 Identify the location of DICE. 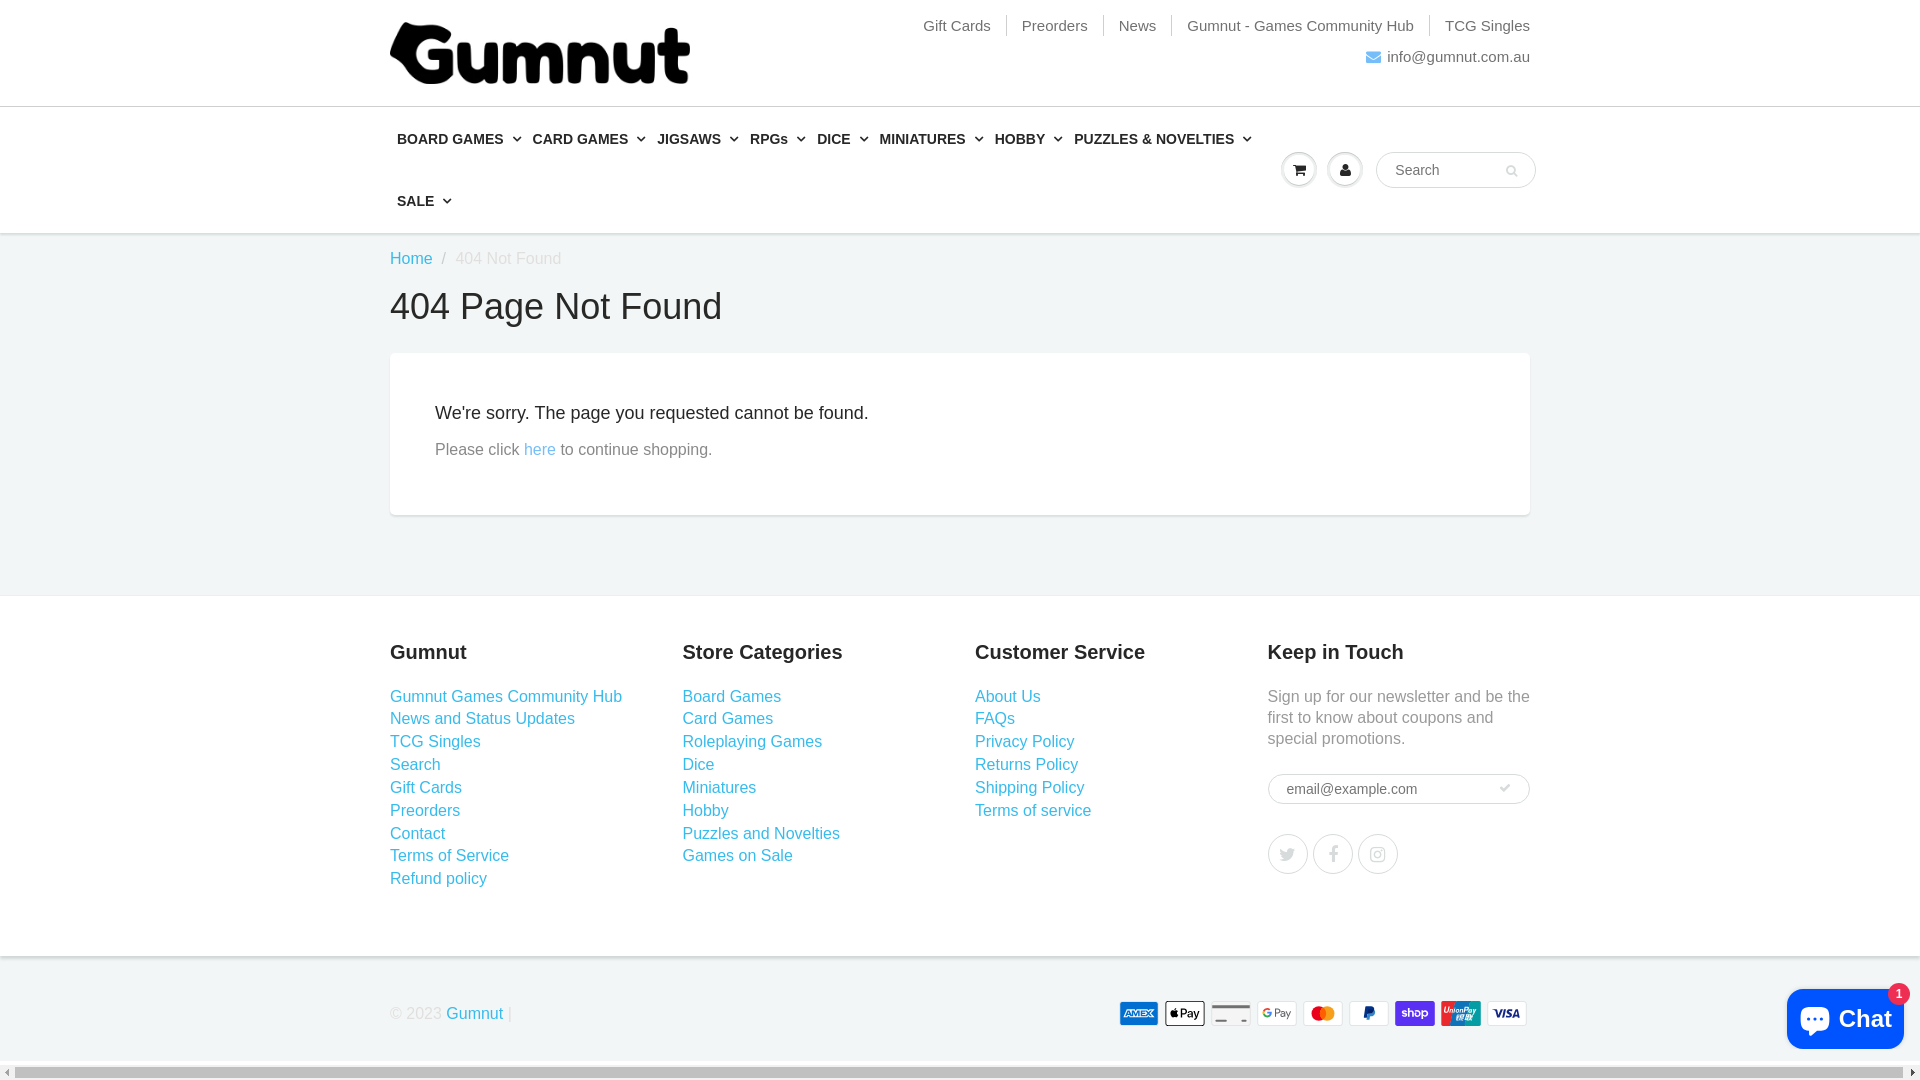
(842, 139).